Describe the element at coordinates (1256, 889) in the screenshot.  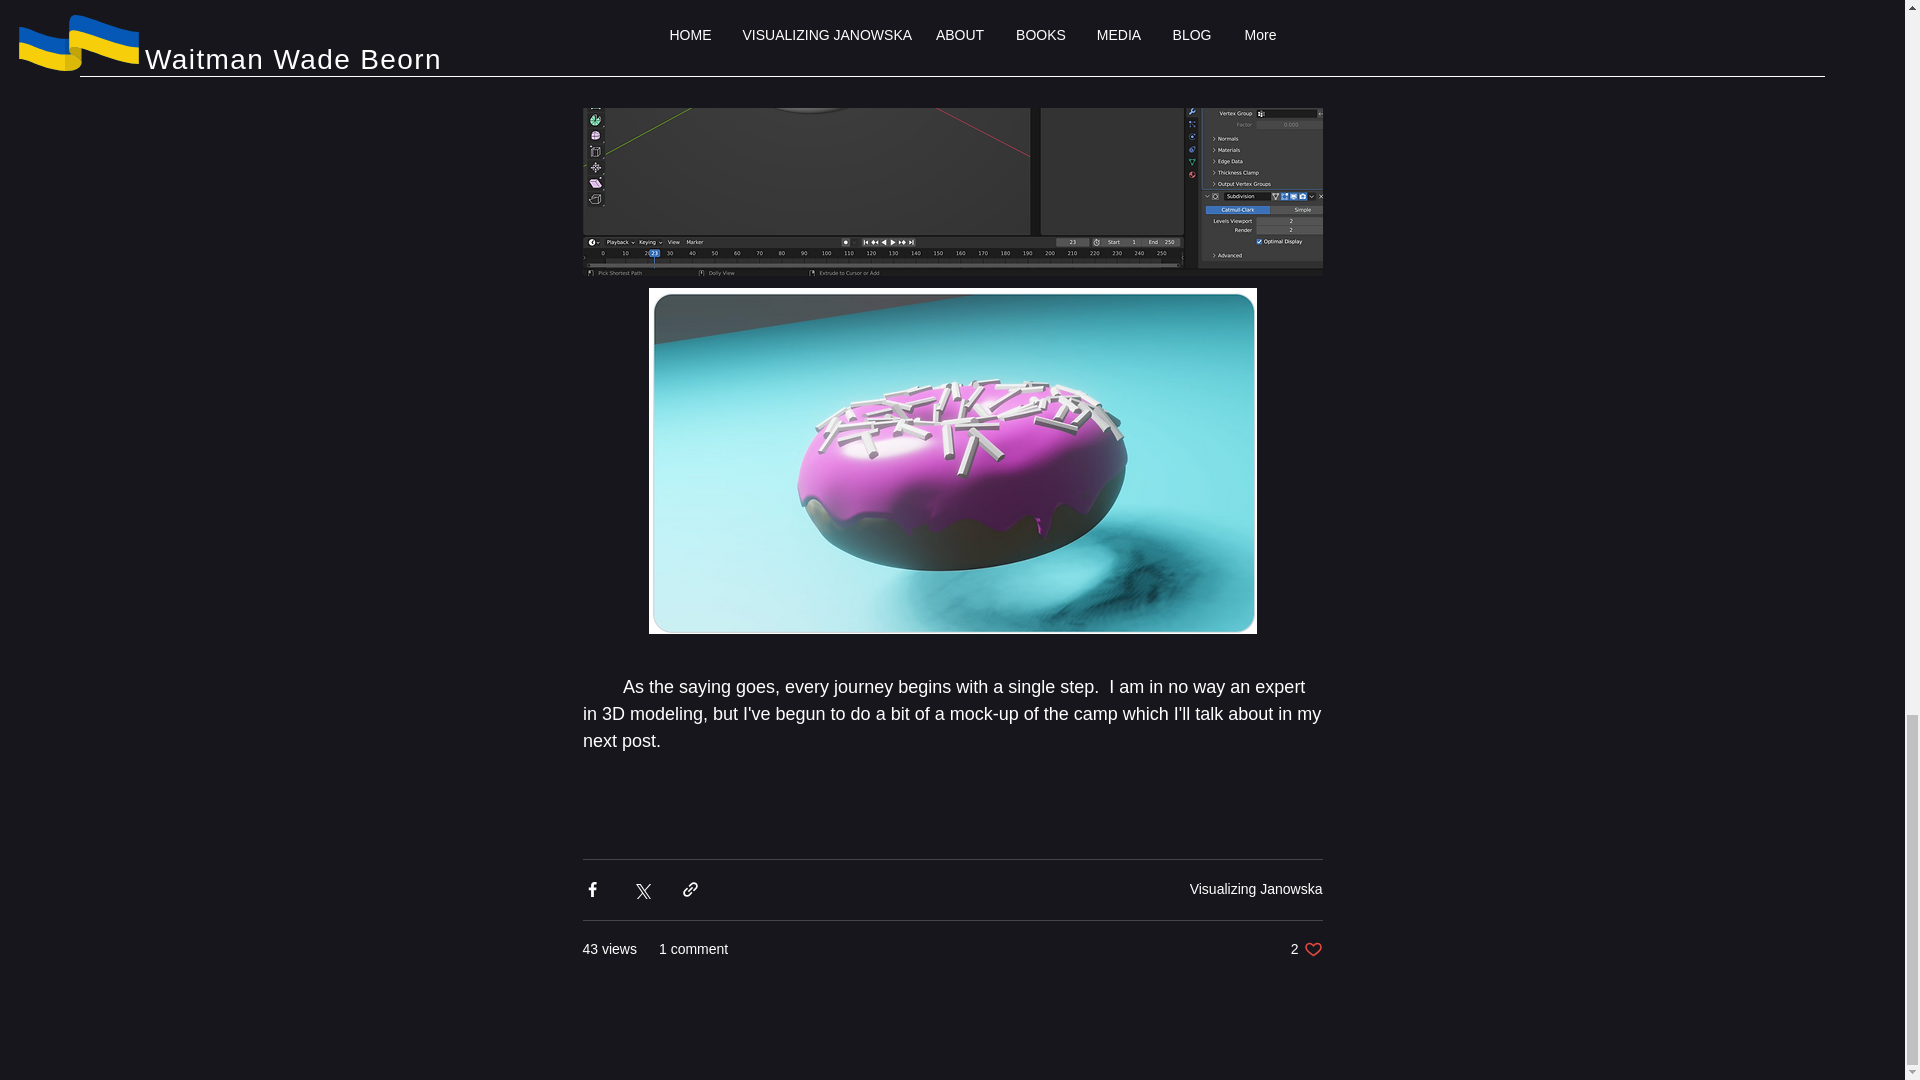
I see `Visualizing Janowska` at that location.